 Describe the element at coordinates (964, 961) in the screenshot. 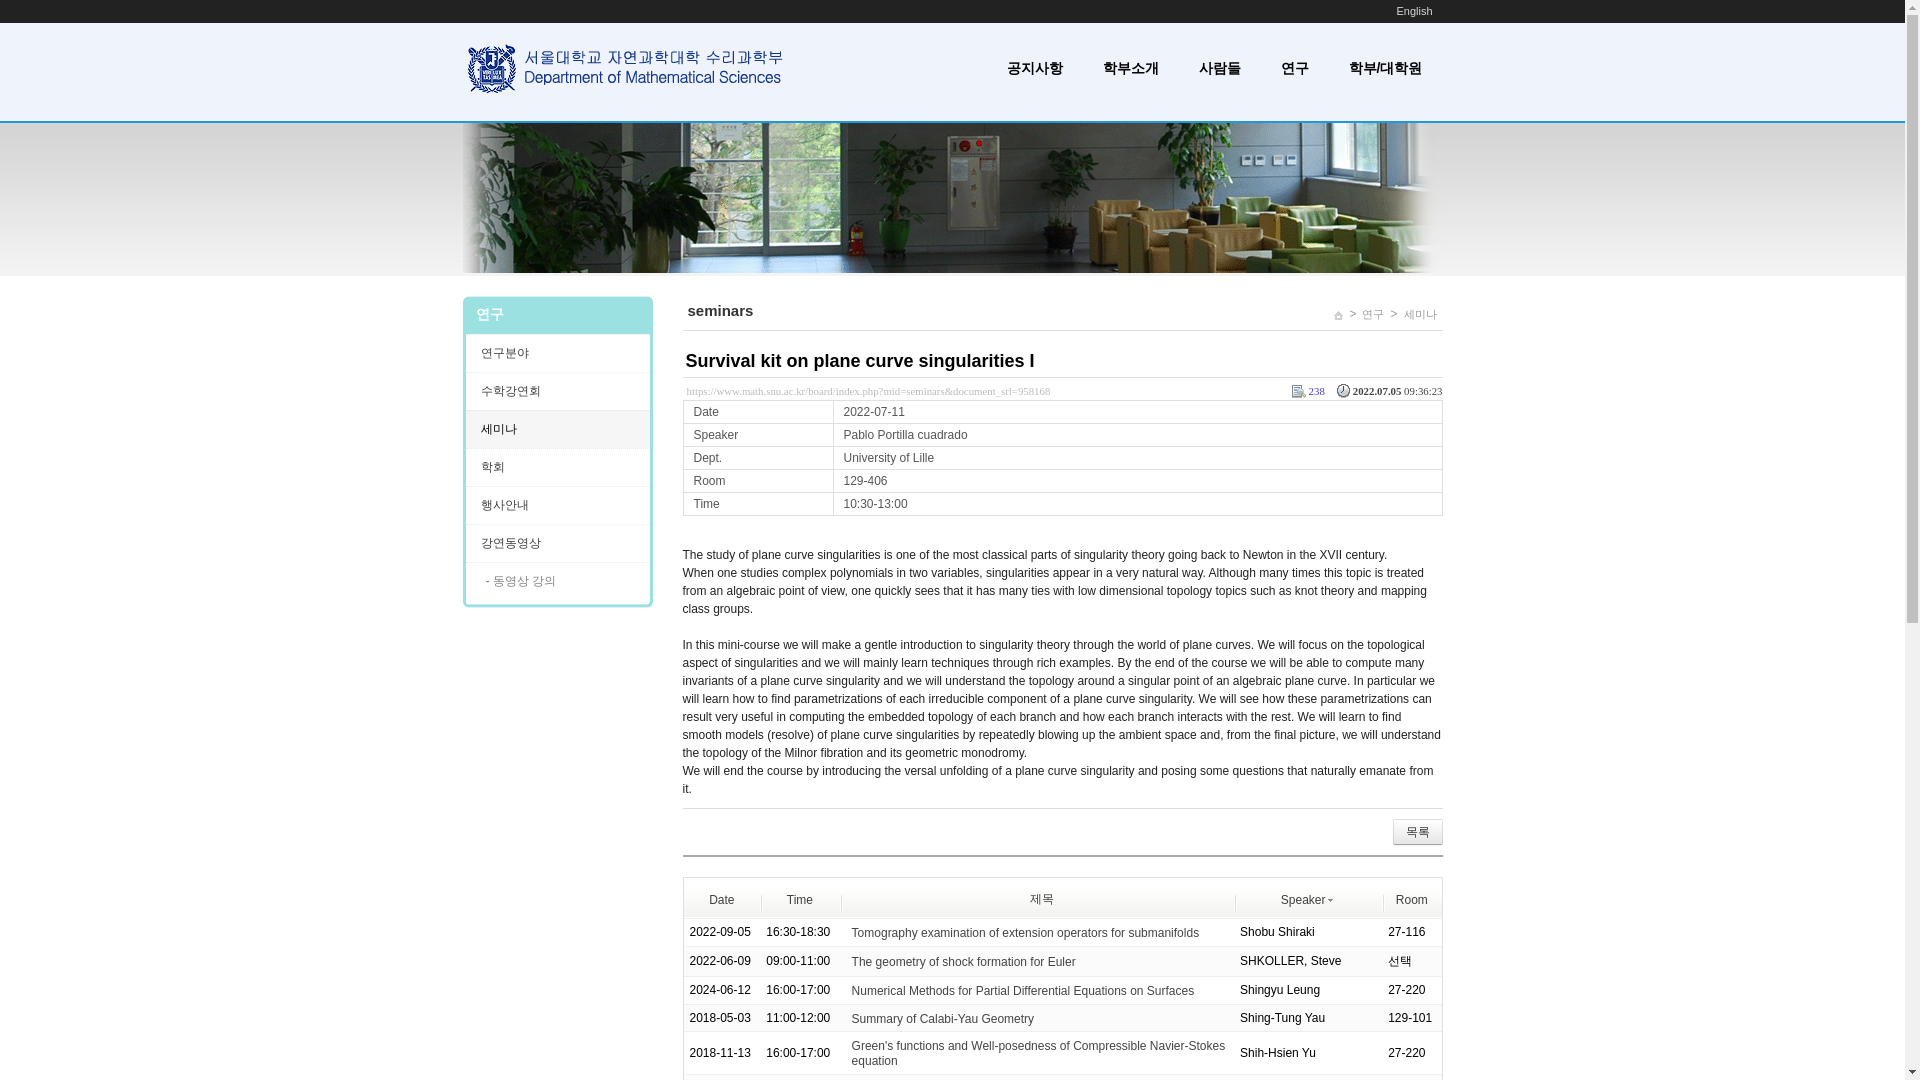

I see `The geometry of shock formation for Euler` at that location.